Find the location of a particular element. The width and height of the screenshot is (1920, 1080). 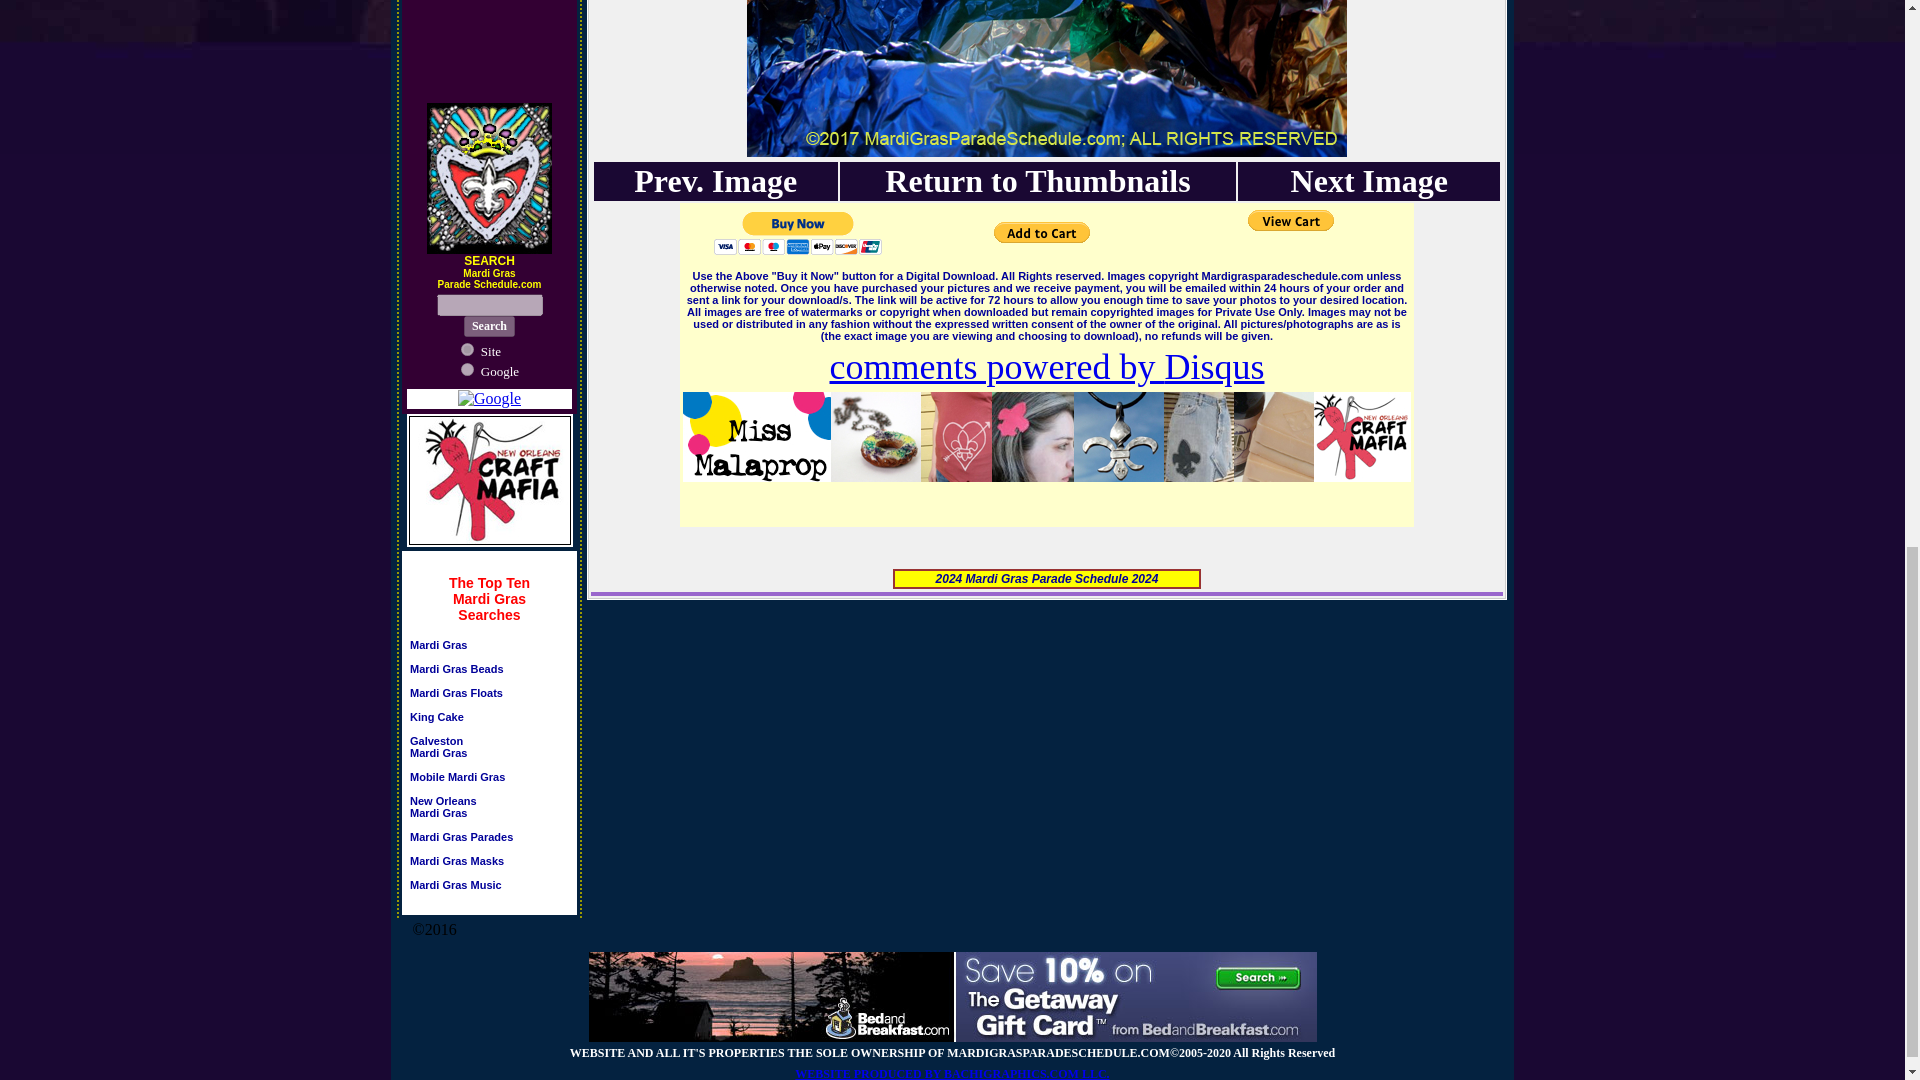

Mardi Gras is located at coordinates (500, 370).